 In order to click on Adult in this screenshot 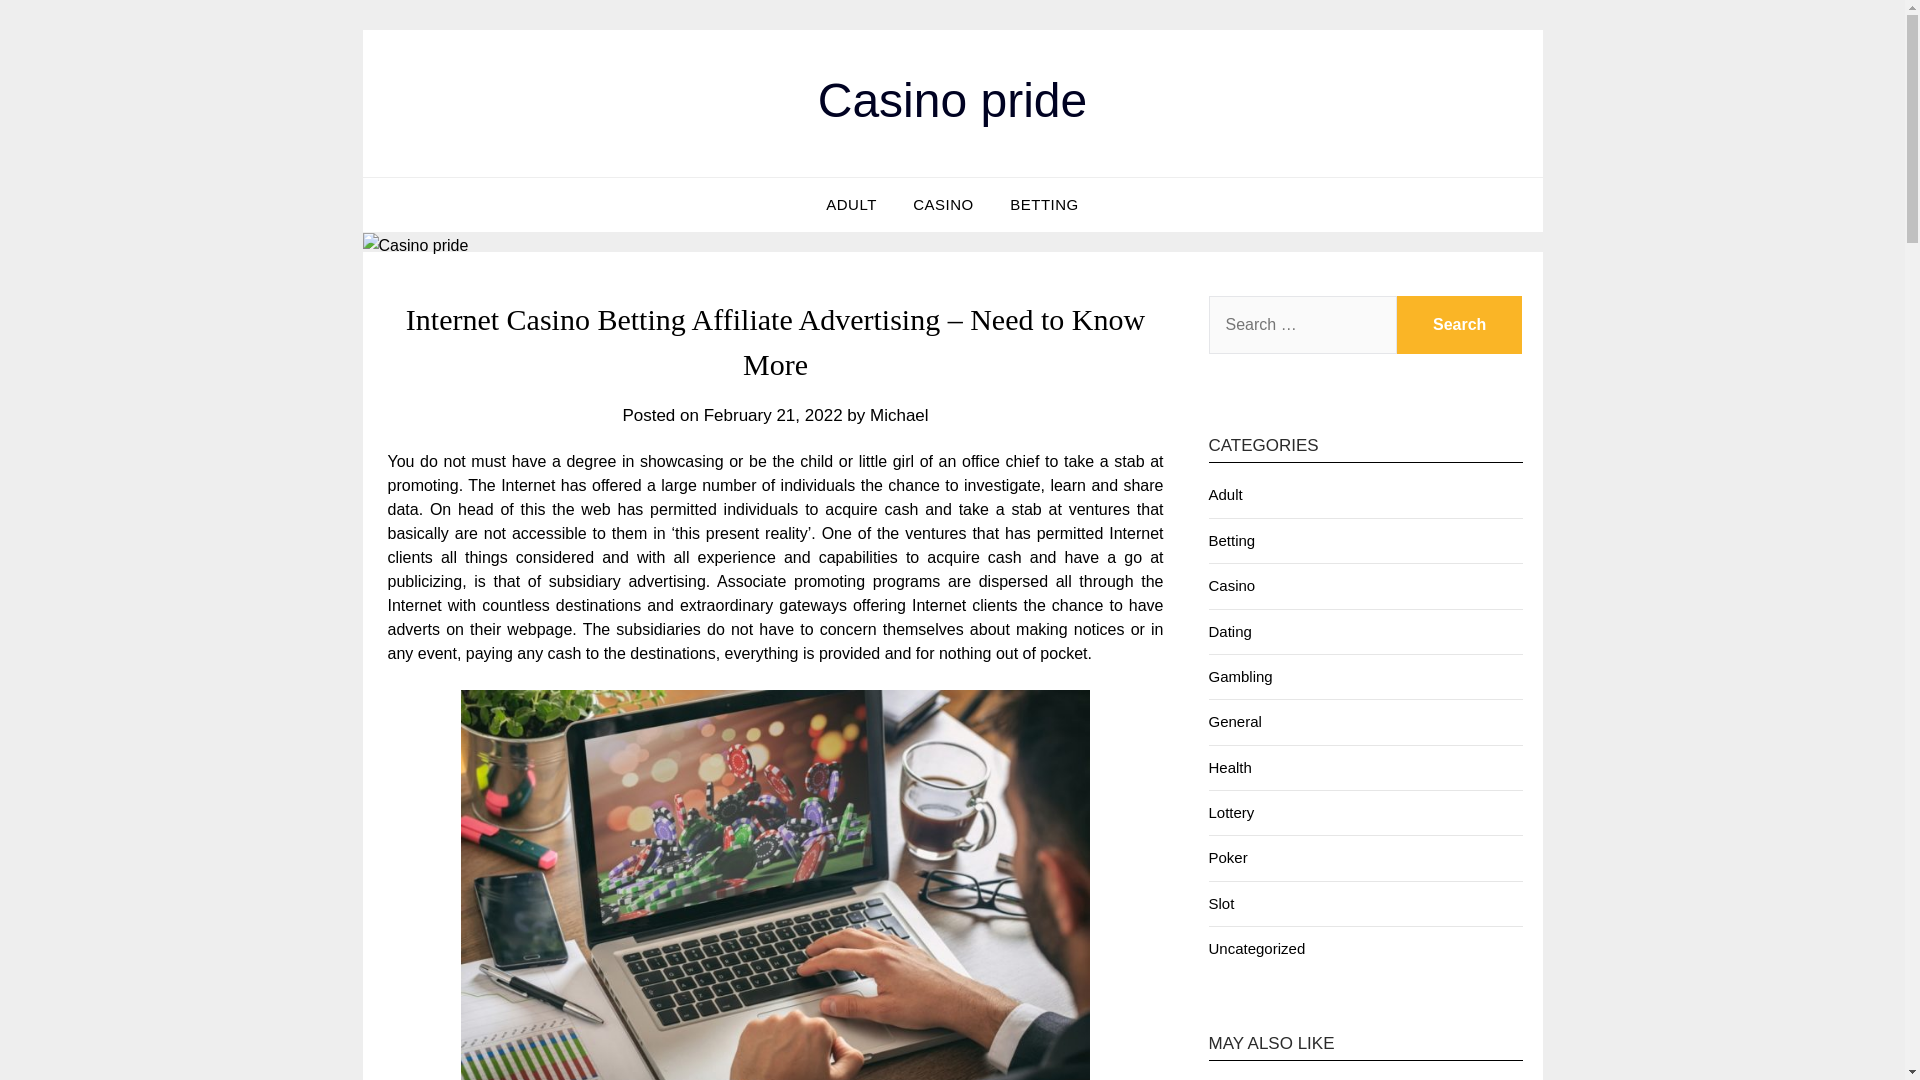, I will do `click(1224, 494)`.